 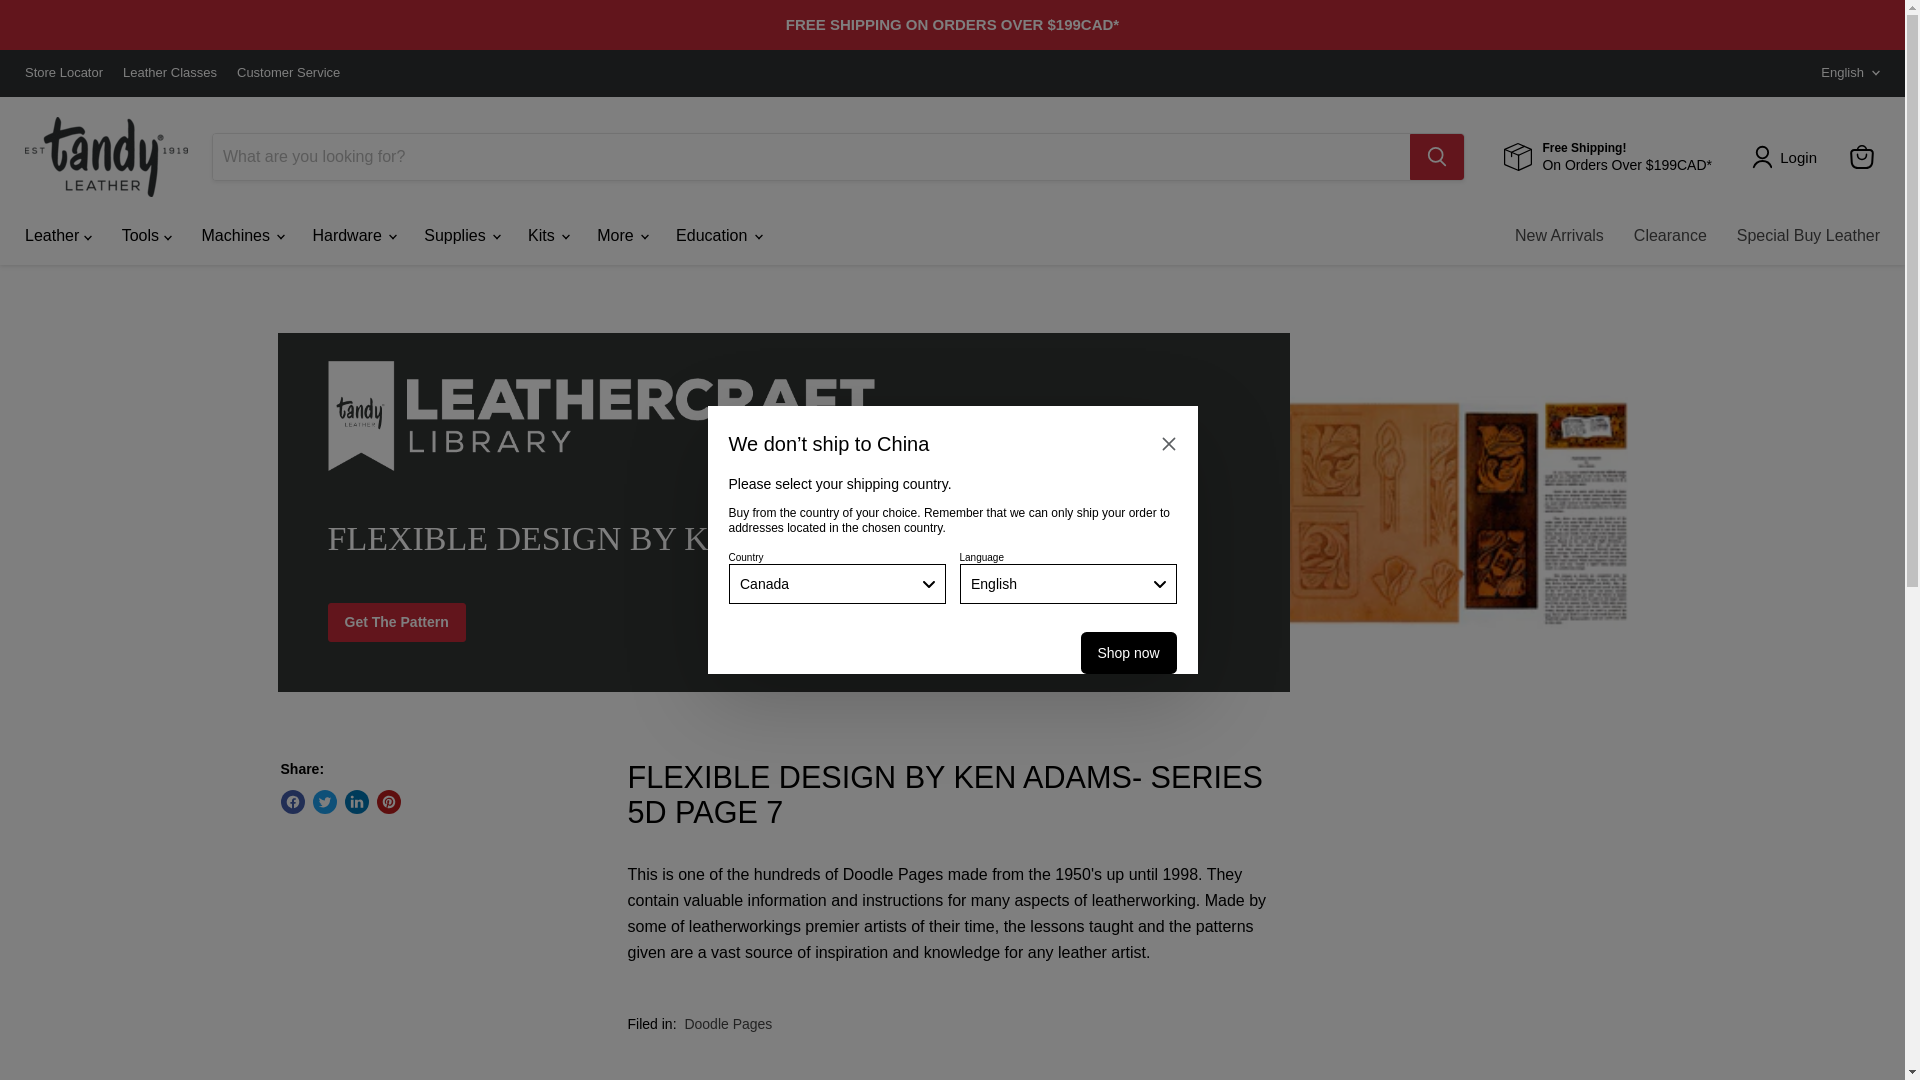 I want to click on Leather Classes, so click(x=169, y=73).